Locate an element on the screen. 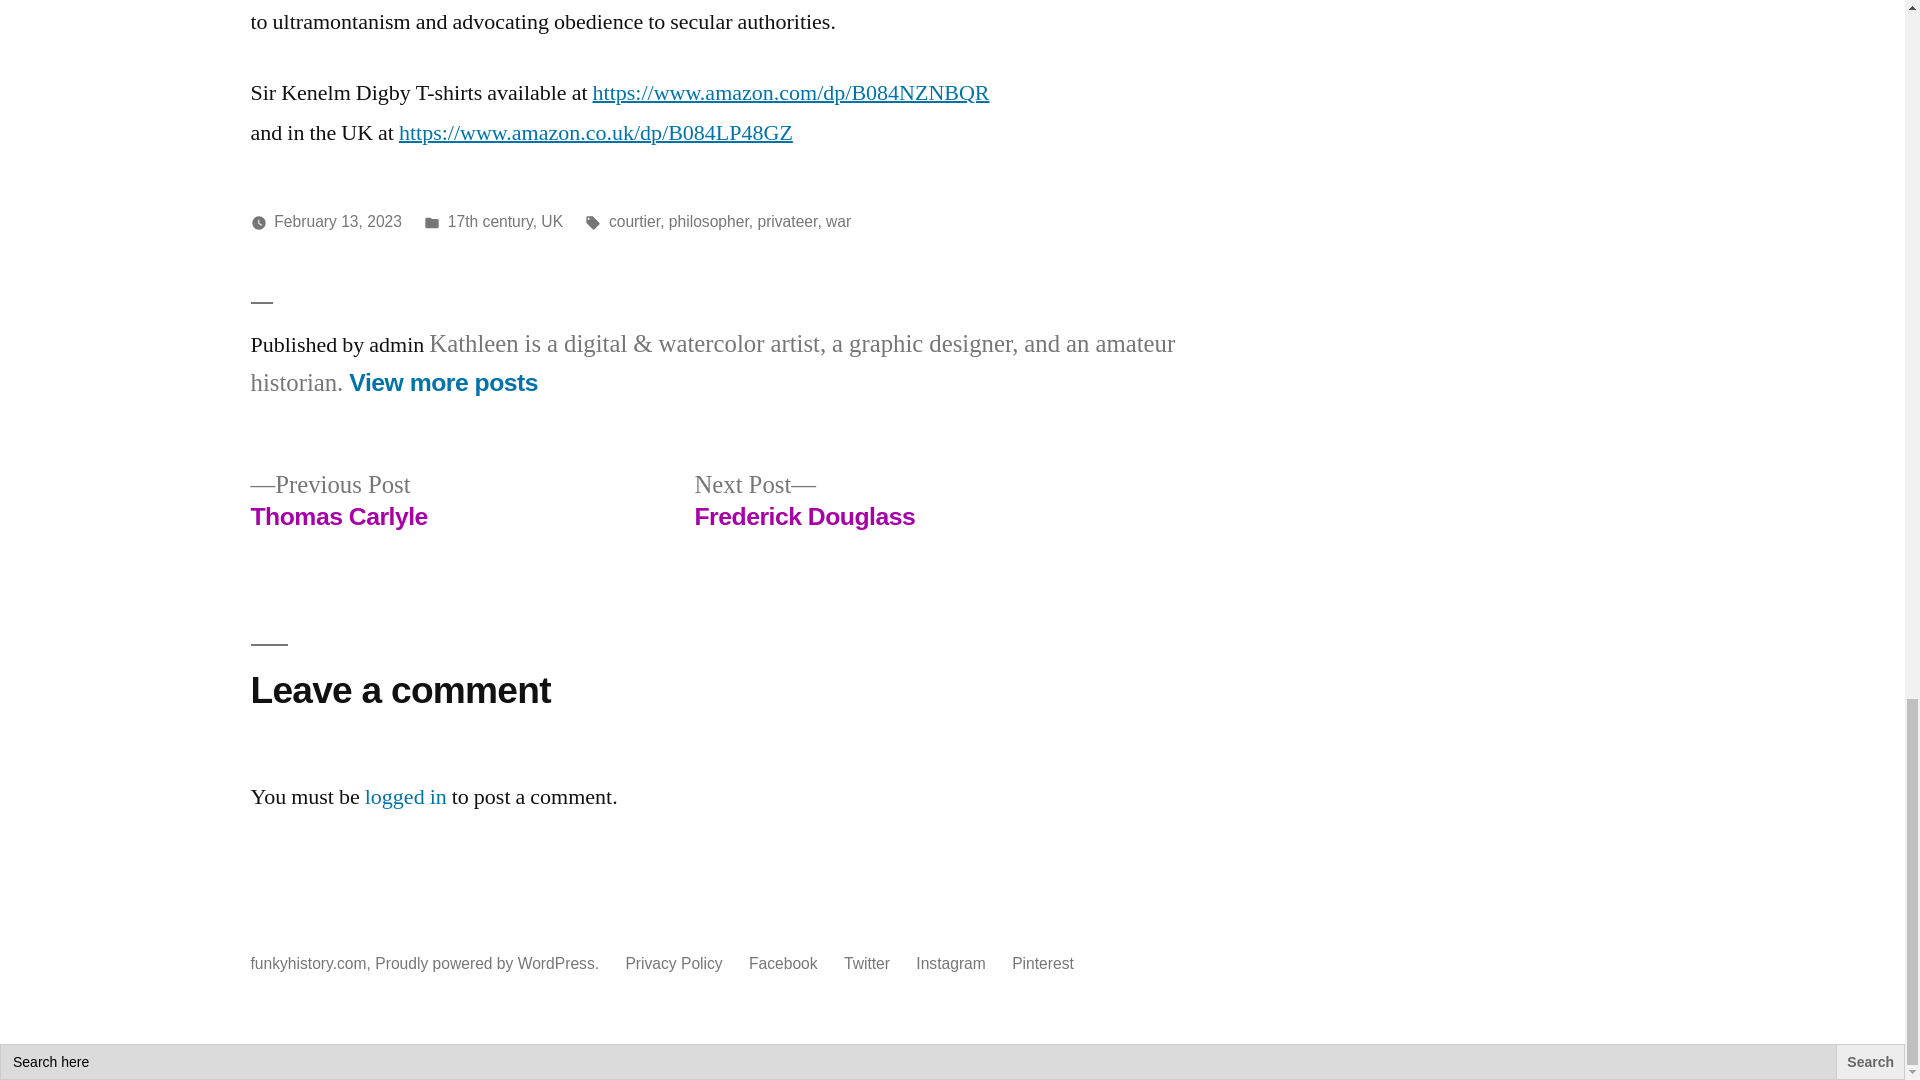 The image size is (1920, 1080). funkyhistory.com is located at coordinates (308, 963).